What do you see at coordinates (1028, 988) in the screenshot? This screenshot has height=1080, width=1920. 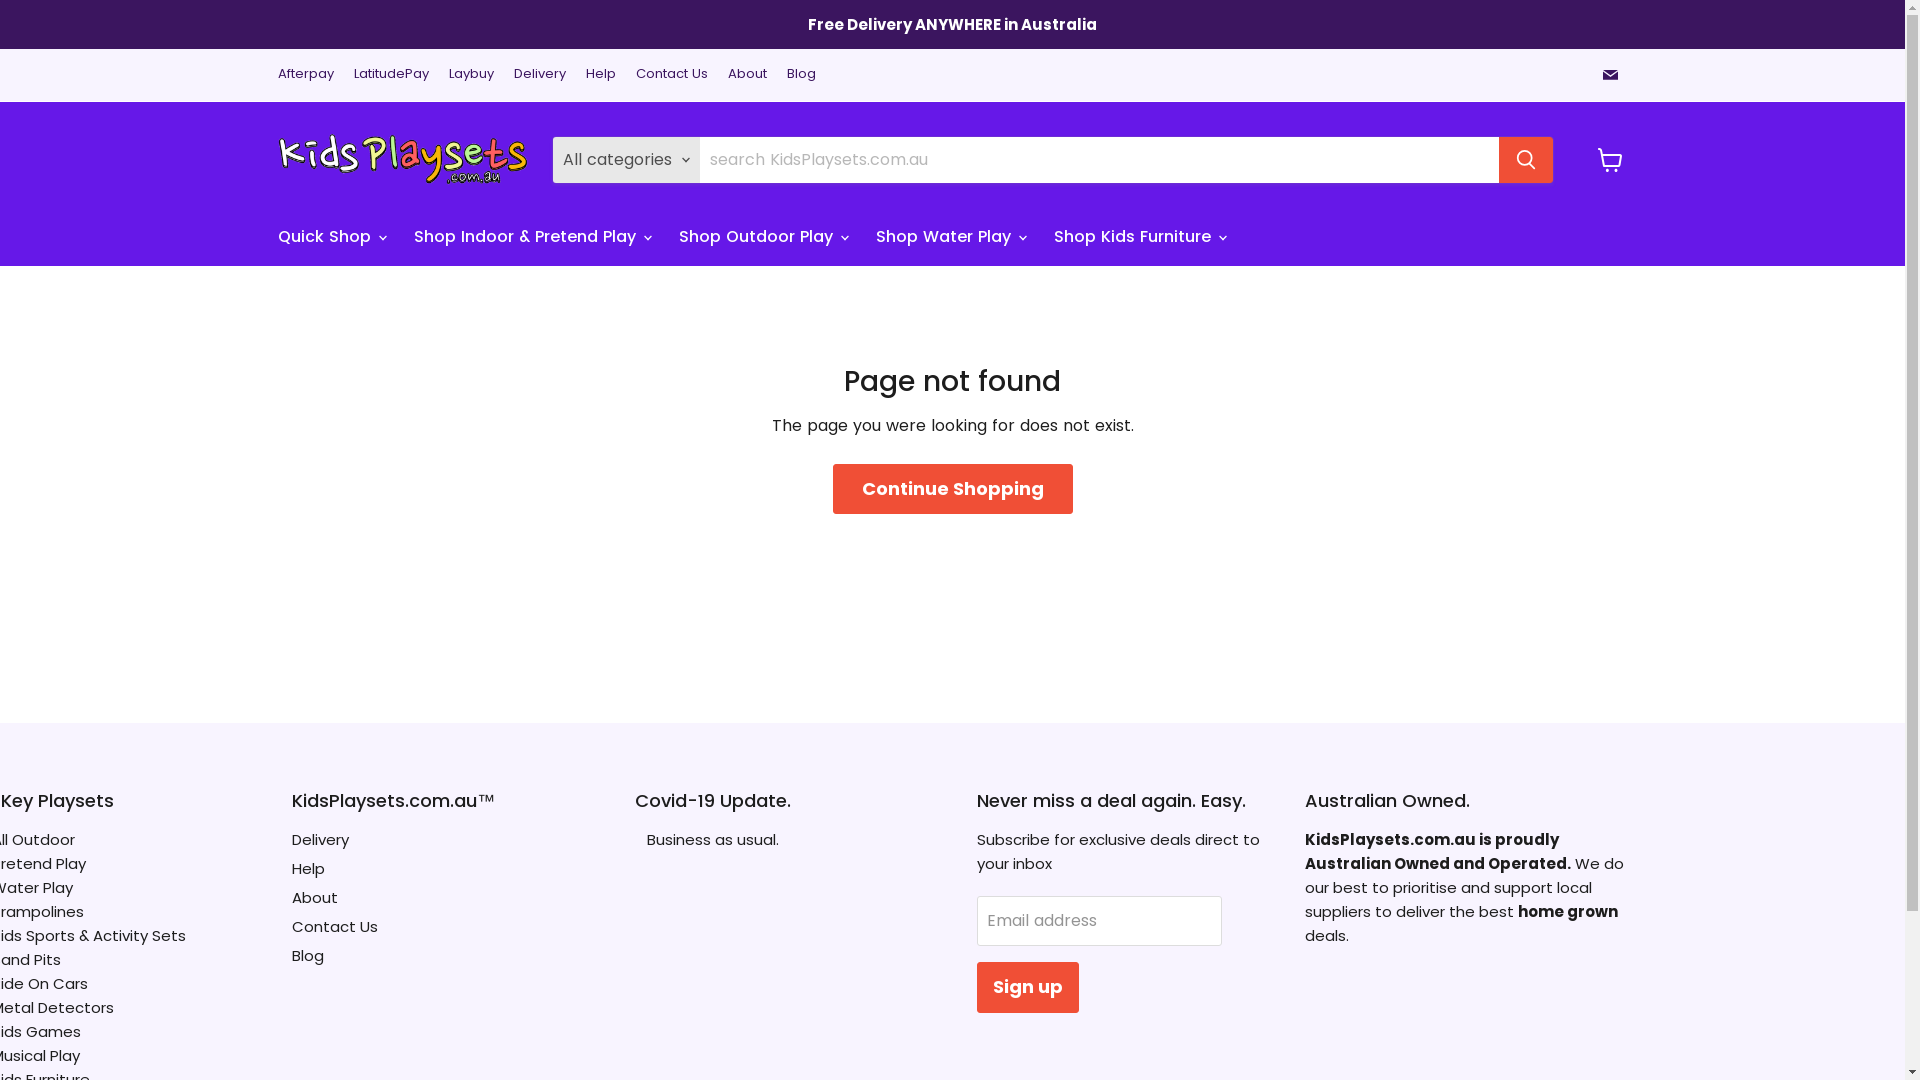 I see `Sign up` at bounding box center [1028, 988].